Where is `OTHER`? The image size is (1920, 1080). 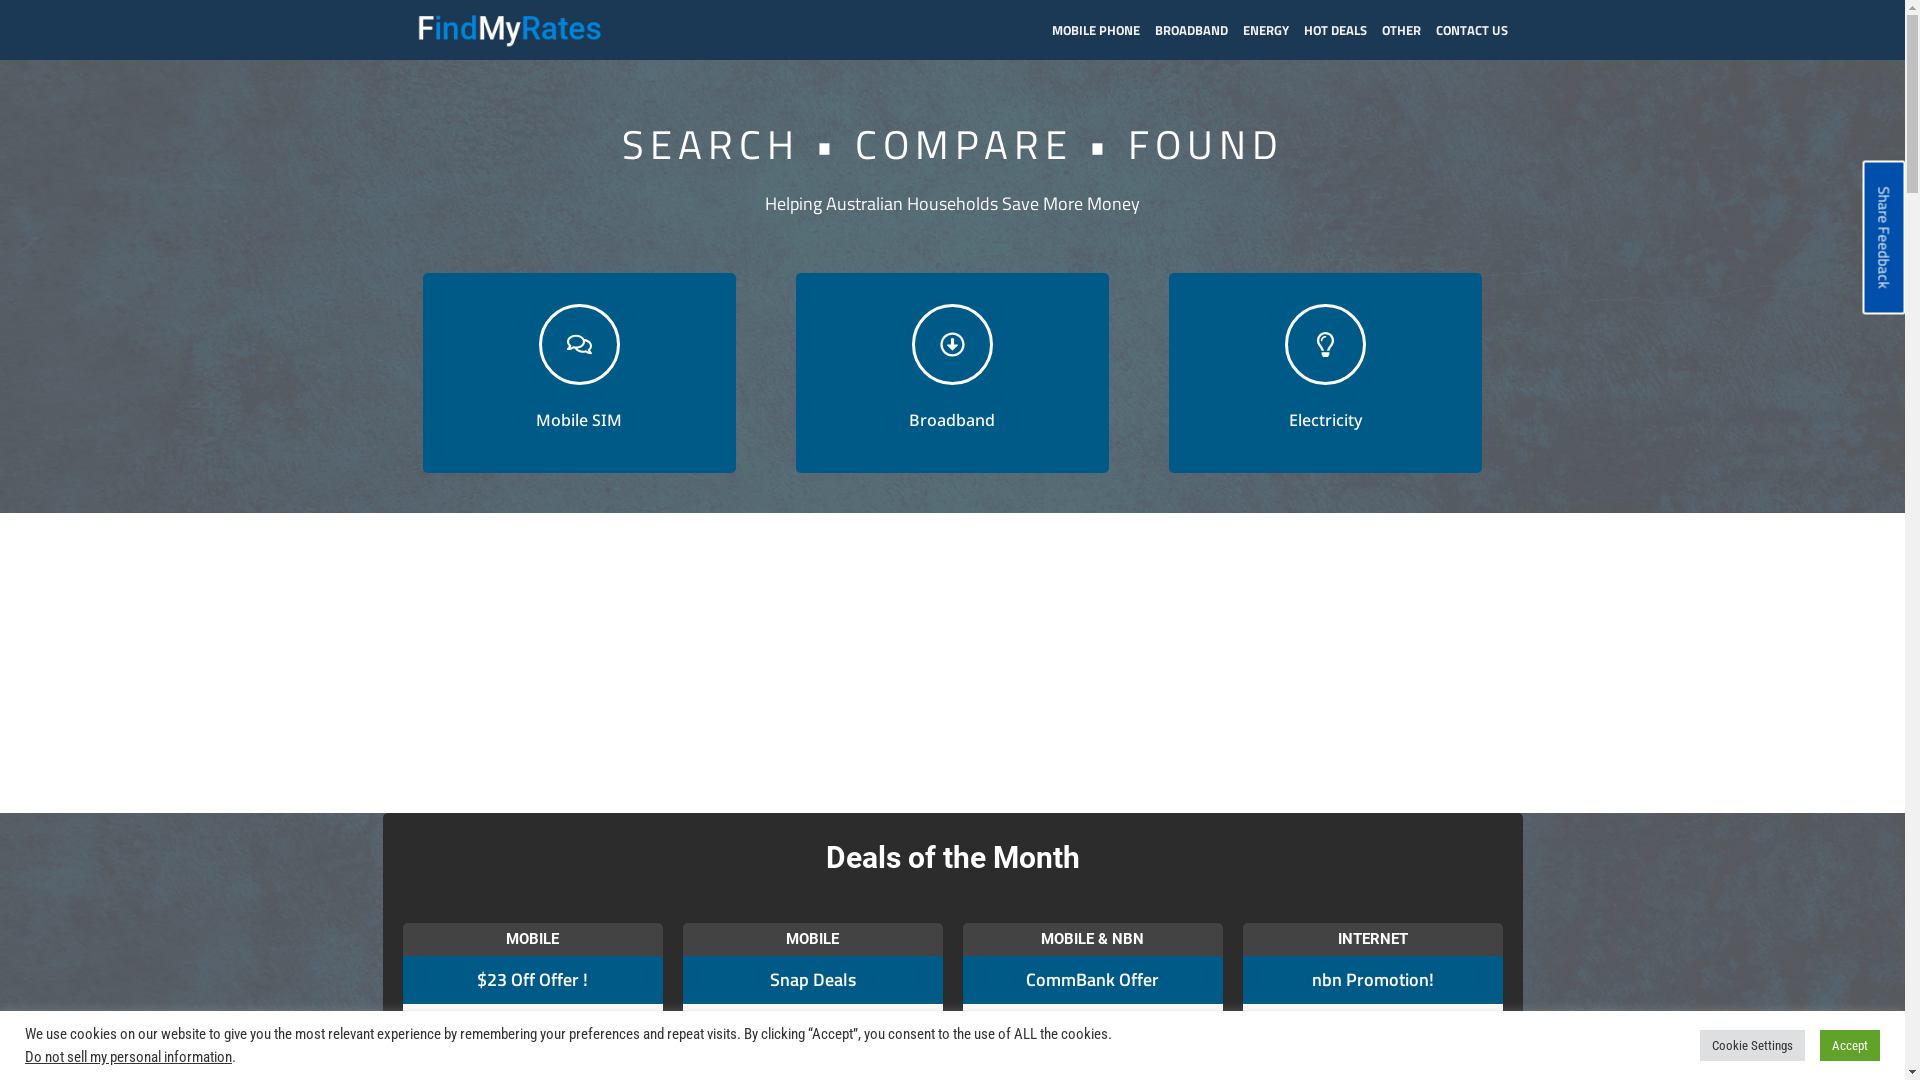 OTHER is located at coordinates (1409, 30).